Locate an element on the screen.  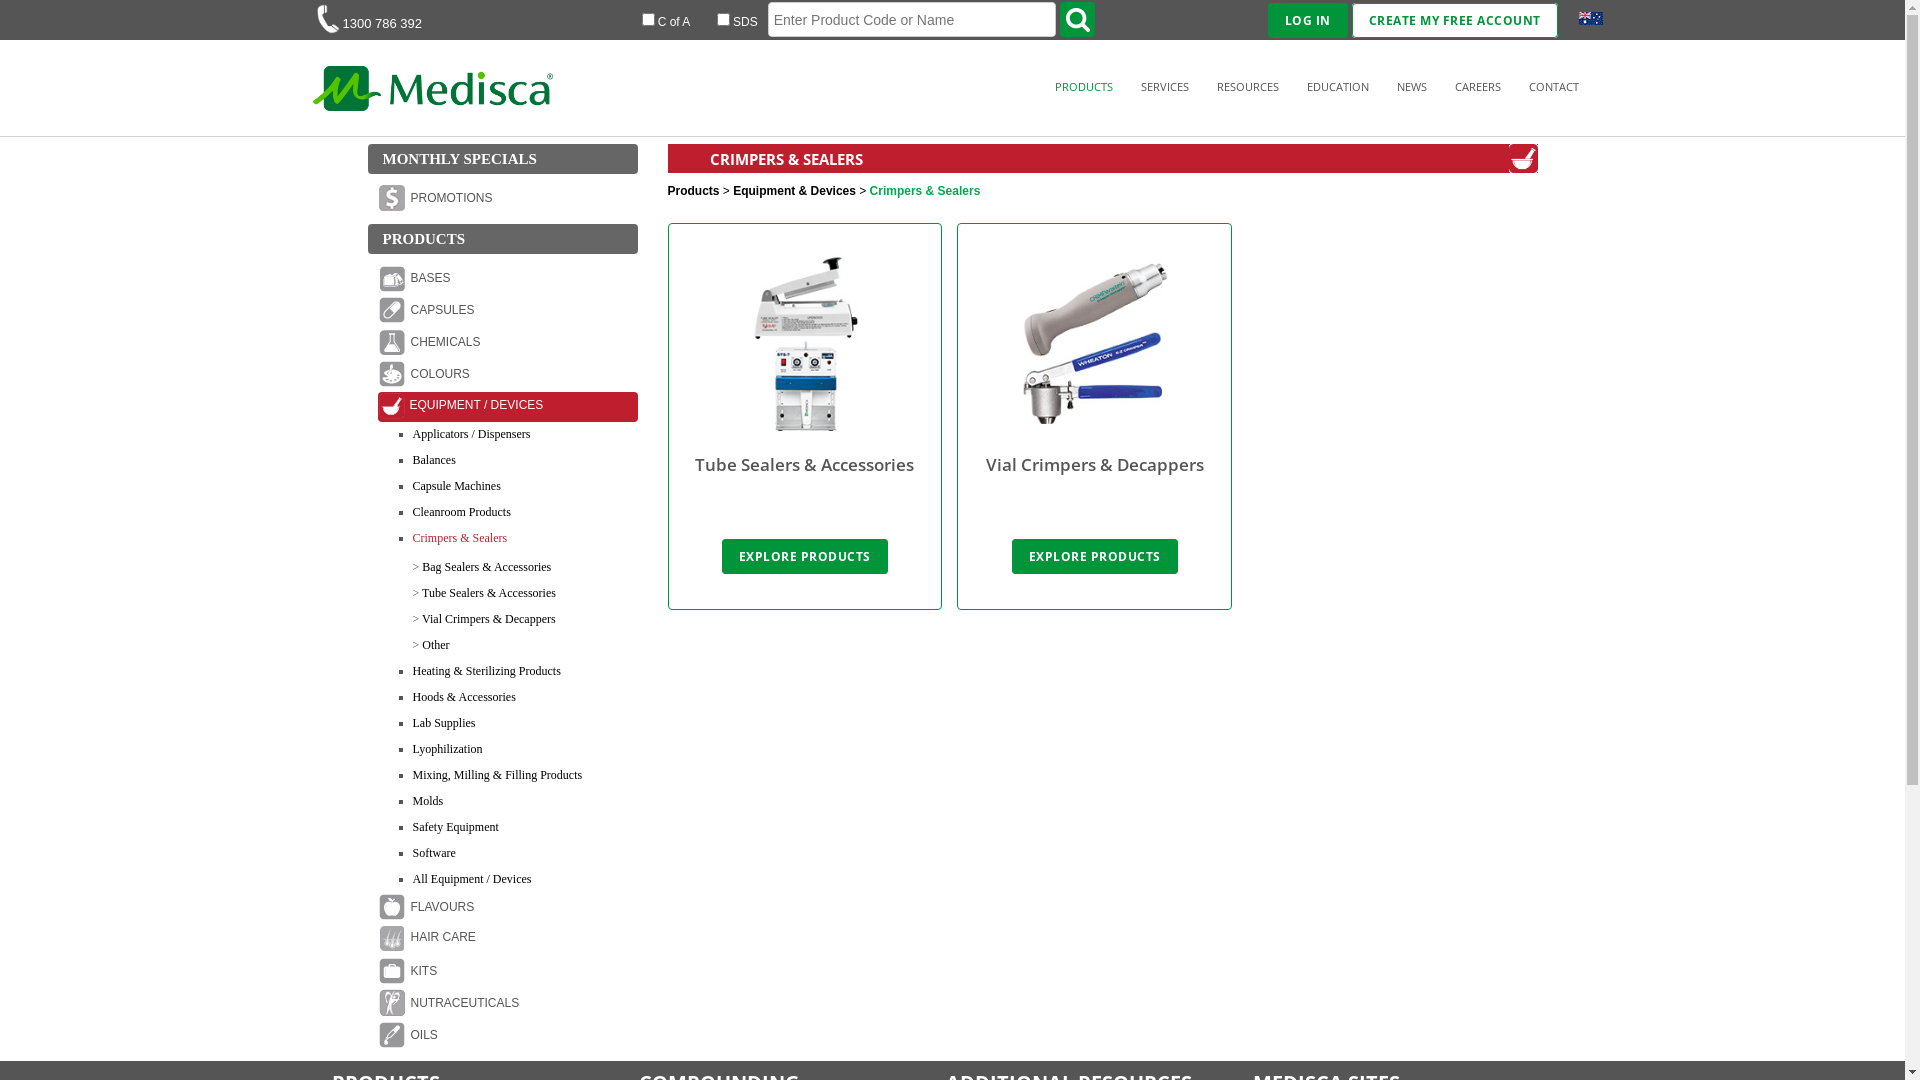
PRODUCTS is located at coordinates (1083, 86).